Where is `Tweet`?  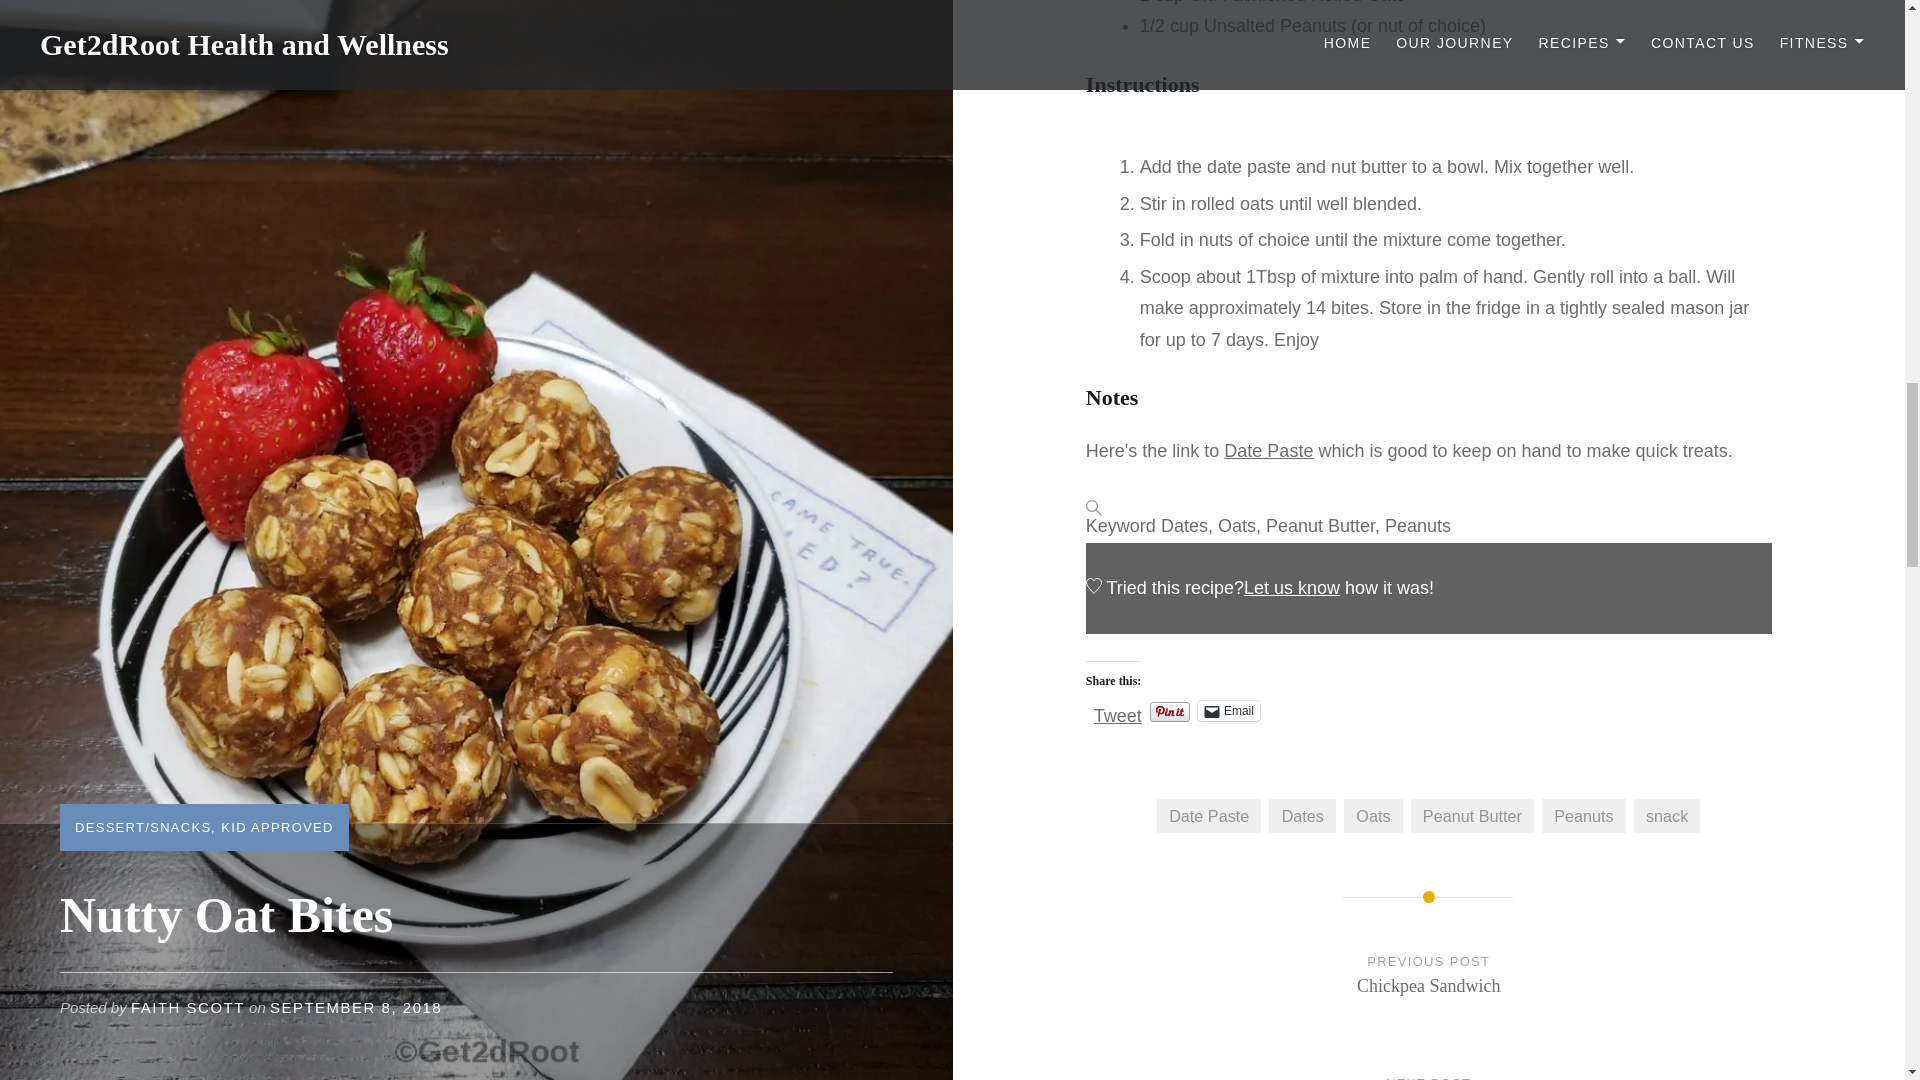
Tweet is located at coordinates (1118, 710).